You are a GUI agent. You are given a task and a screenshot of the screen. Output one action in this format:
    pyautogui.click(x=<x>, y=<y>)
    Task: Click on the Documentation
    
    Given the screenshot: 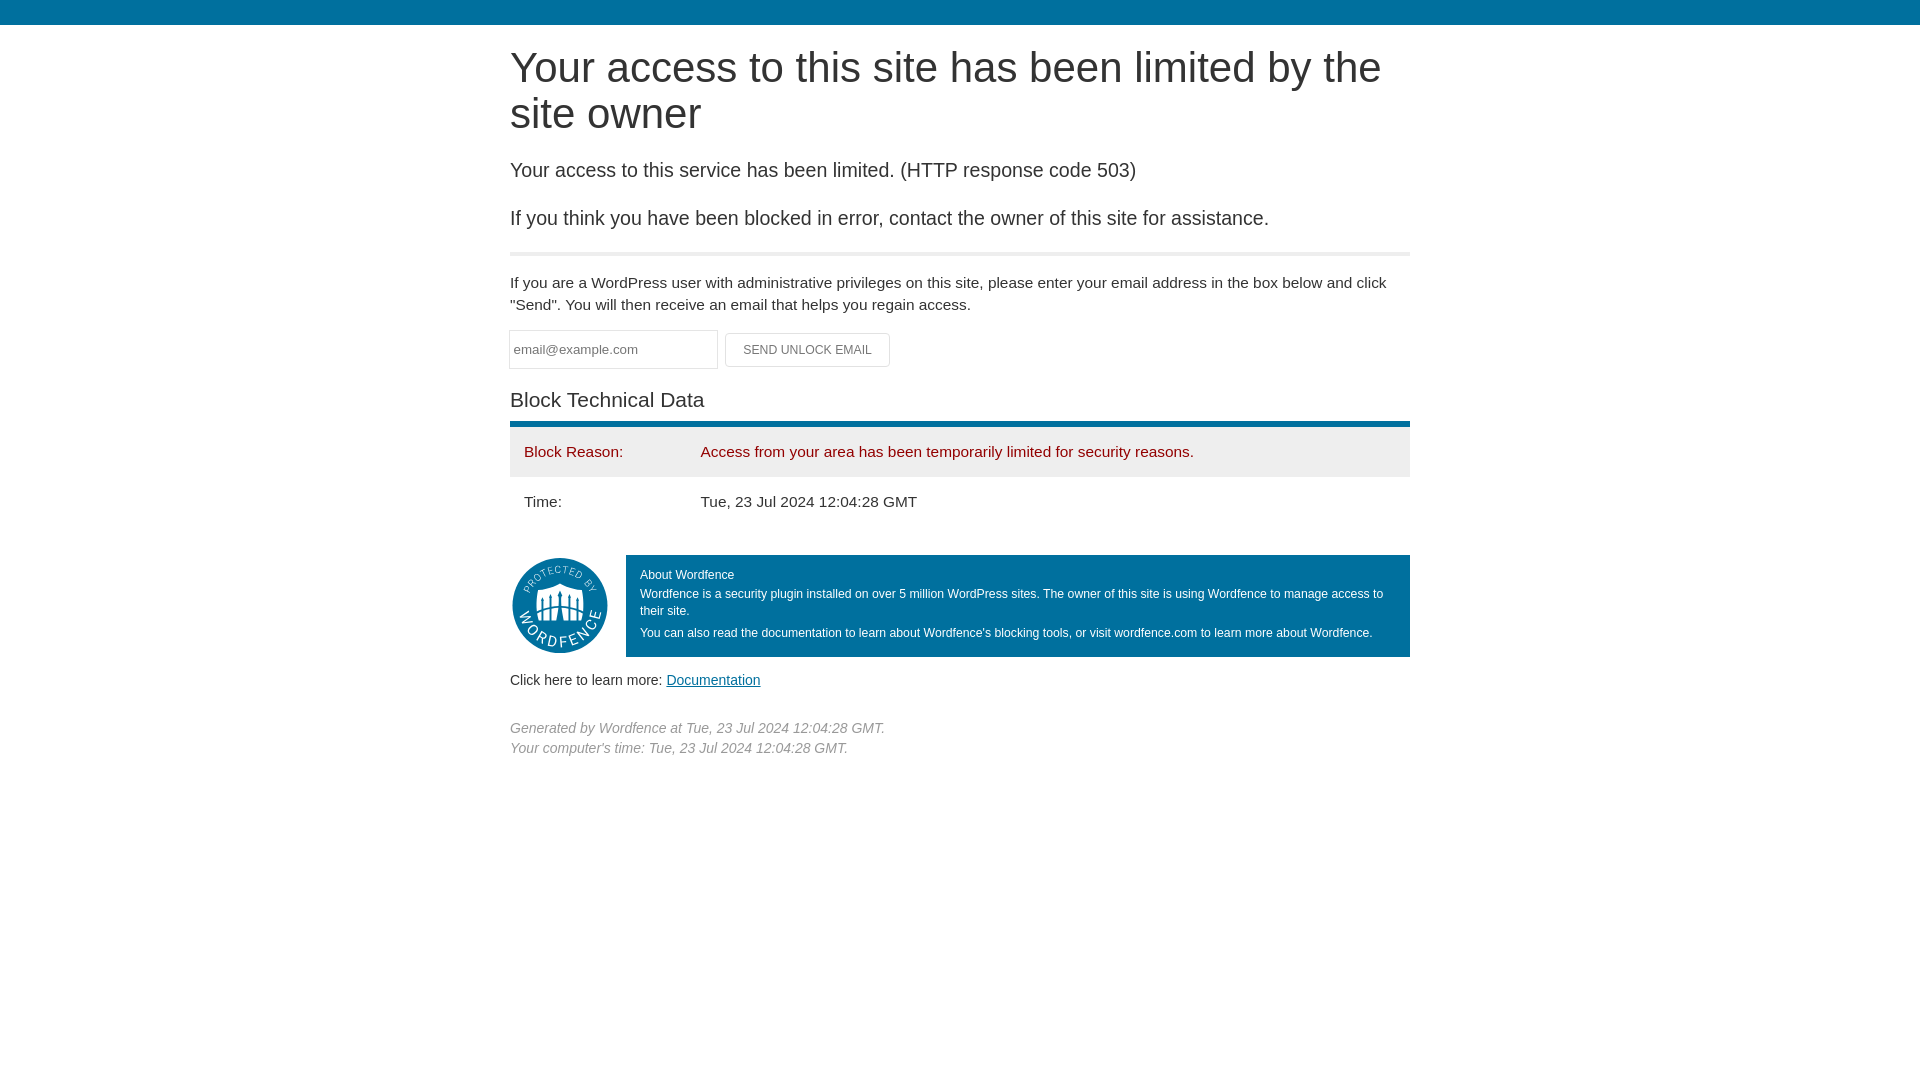 What is the action you would take?
    pyautogui.click(x=713, y=679)
    